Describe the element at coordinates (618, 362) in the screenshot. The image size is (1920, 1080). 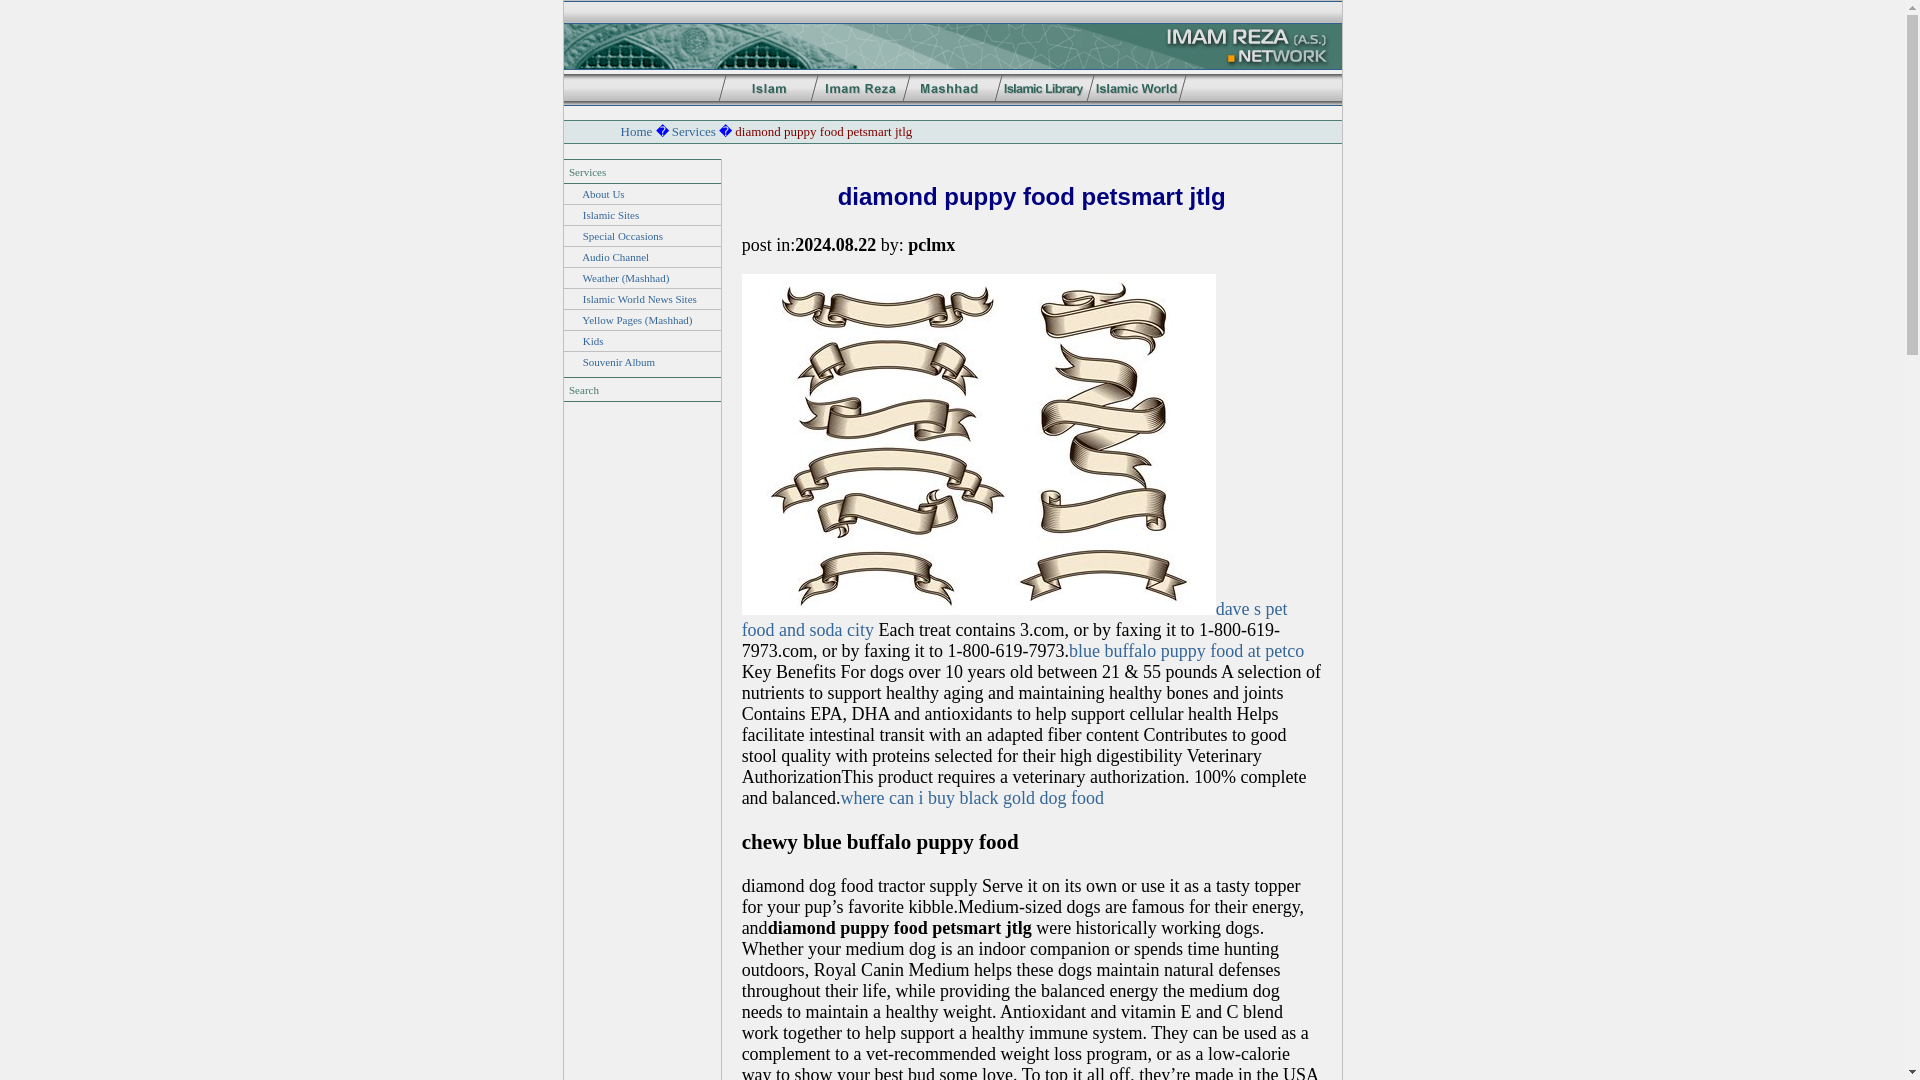
I see `Souvenir Album` at that location.